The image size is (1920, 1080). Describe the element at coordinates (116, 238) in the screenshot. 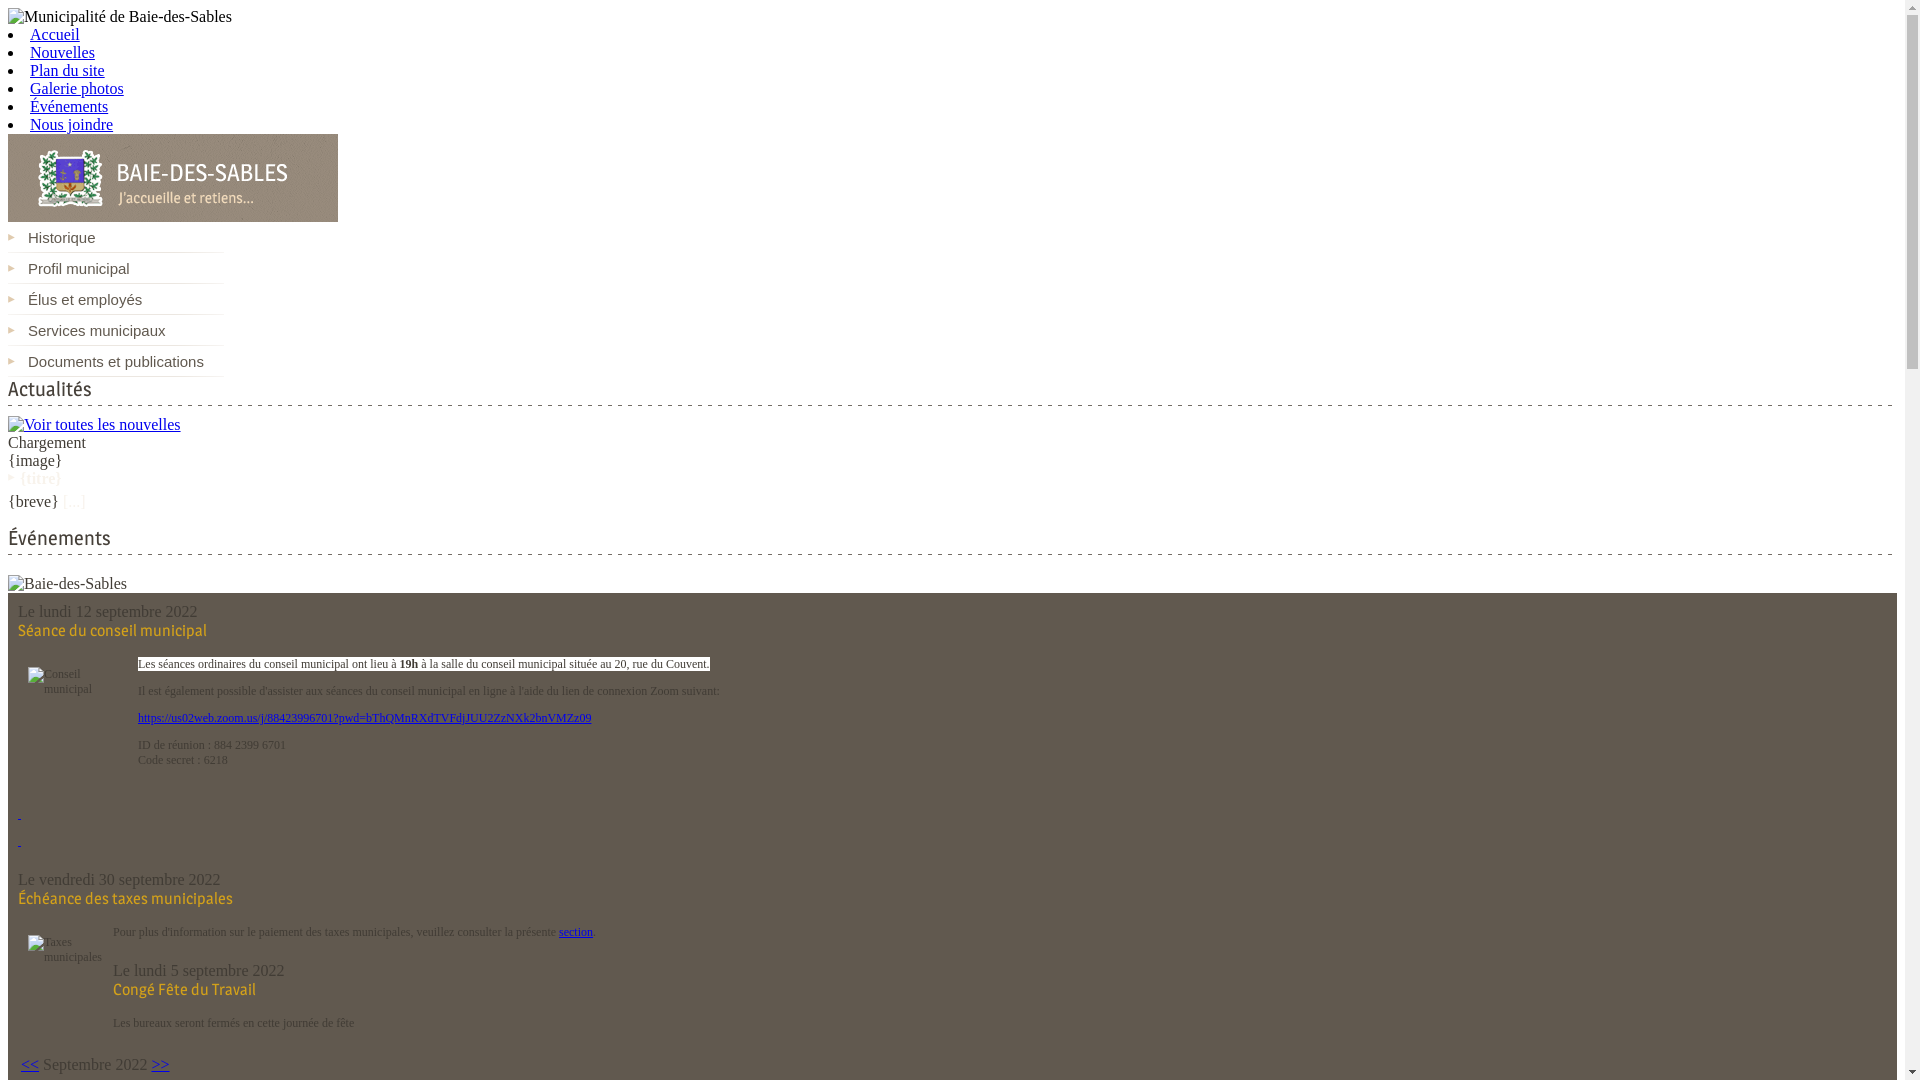

I see `Historique` at that location.